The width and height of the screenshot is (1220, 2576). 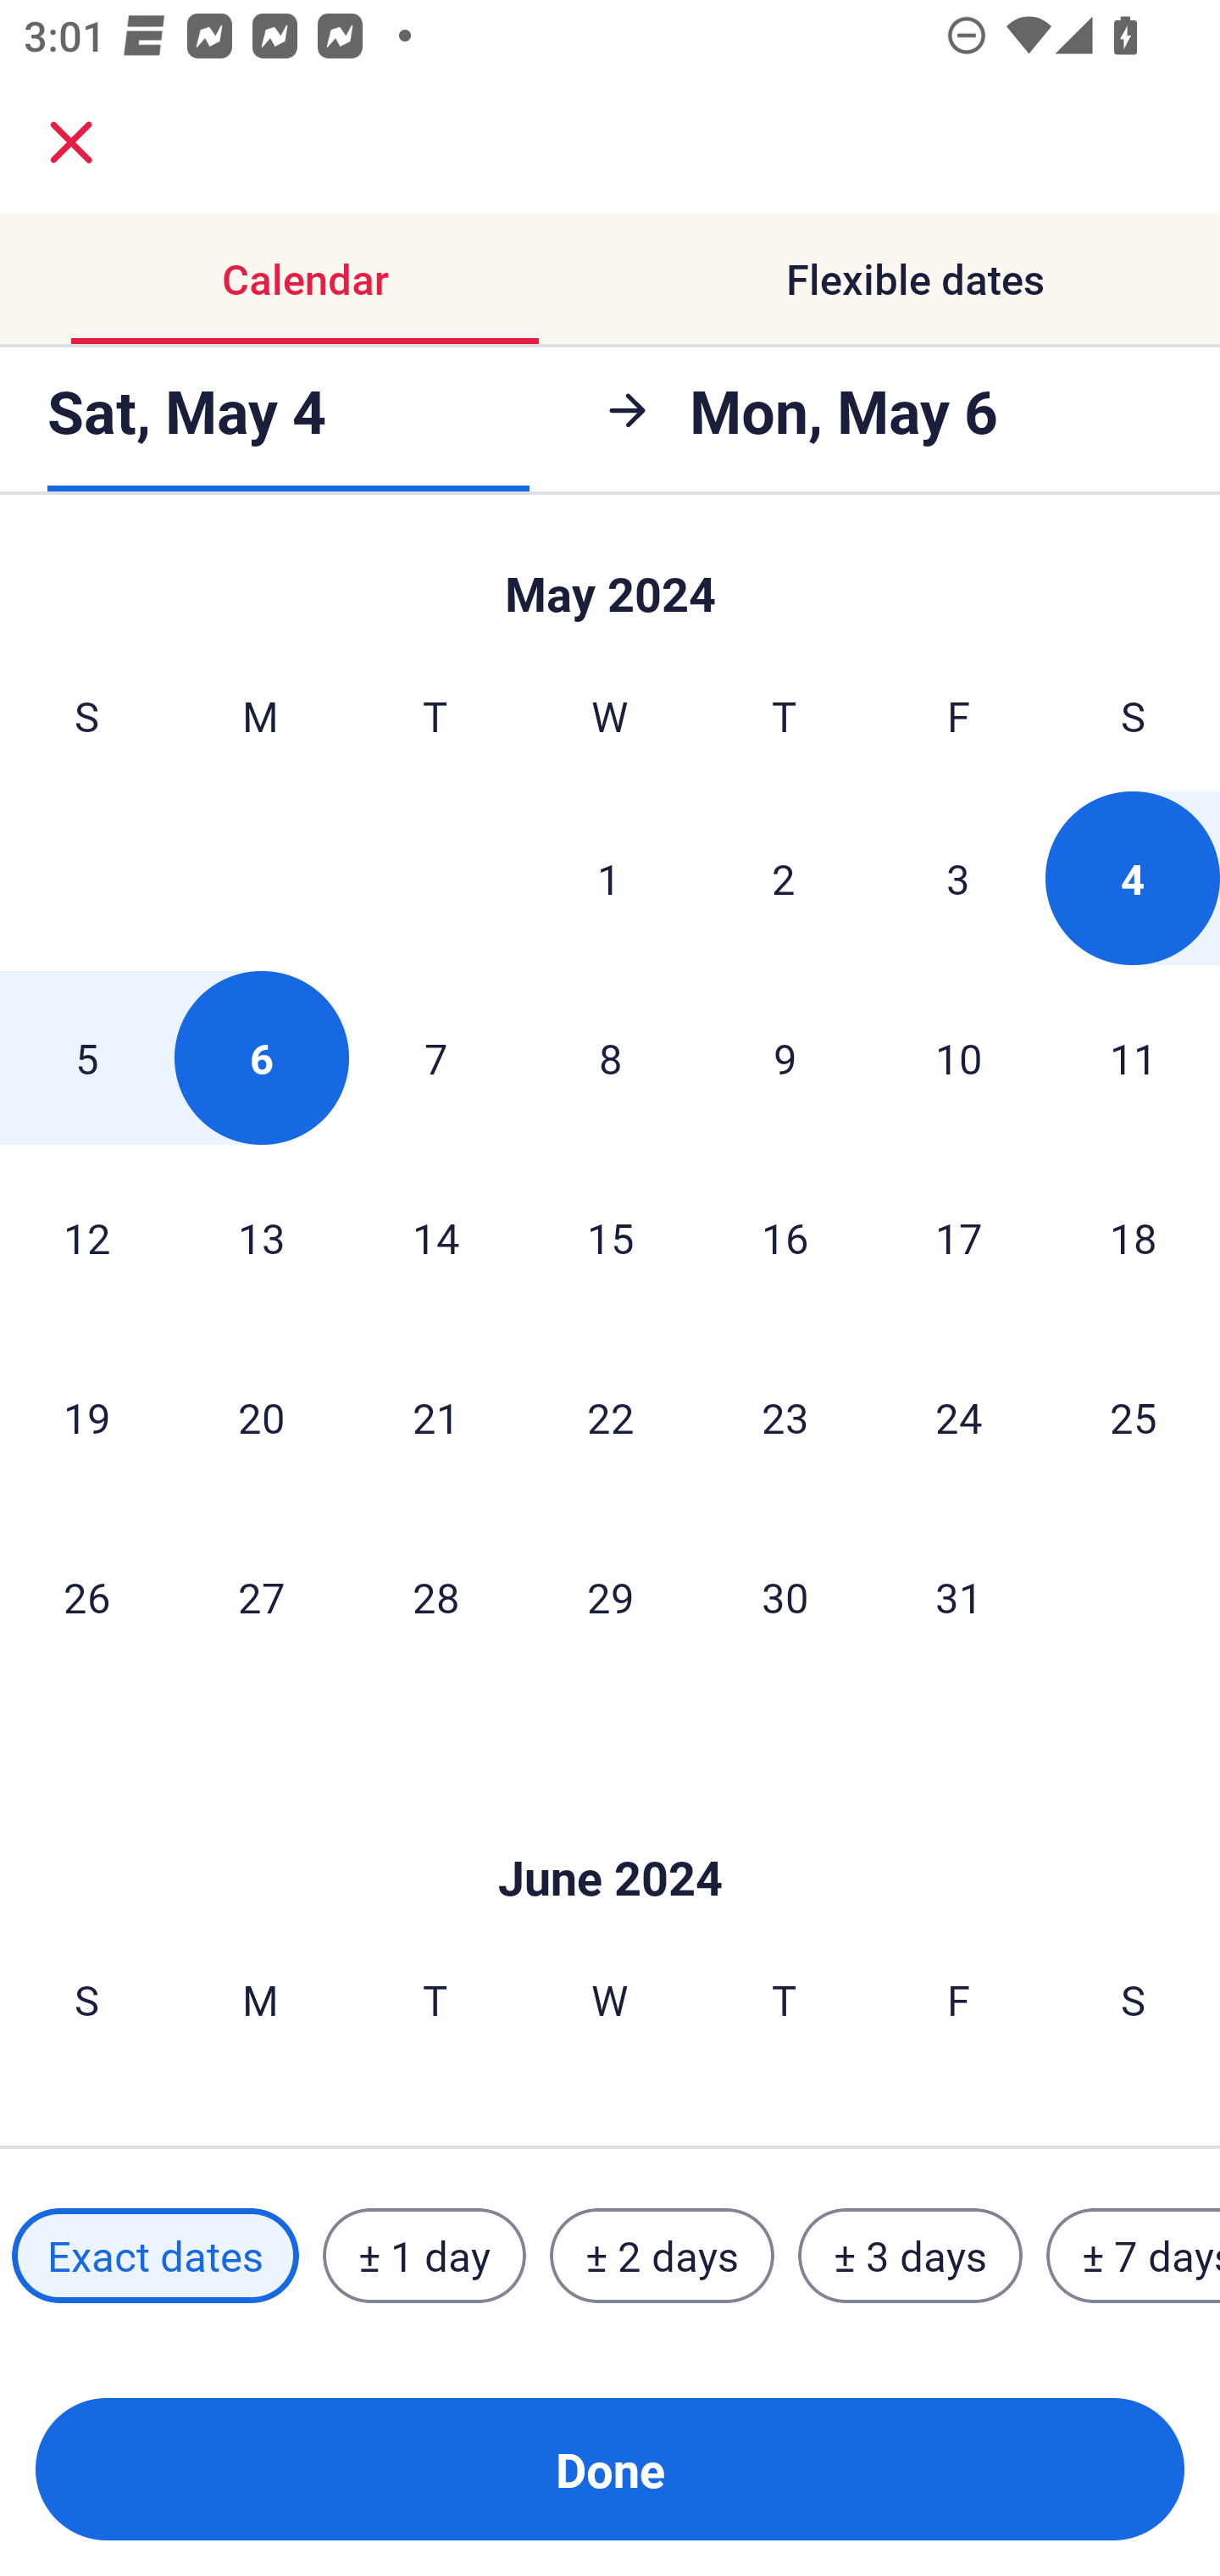 What do you see at coordinates (261, 1596) in the screenshot?
I see `27 Monday, May 27, 2024` at bounding box center [261, 1596].